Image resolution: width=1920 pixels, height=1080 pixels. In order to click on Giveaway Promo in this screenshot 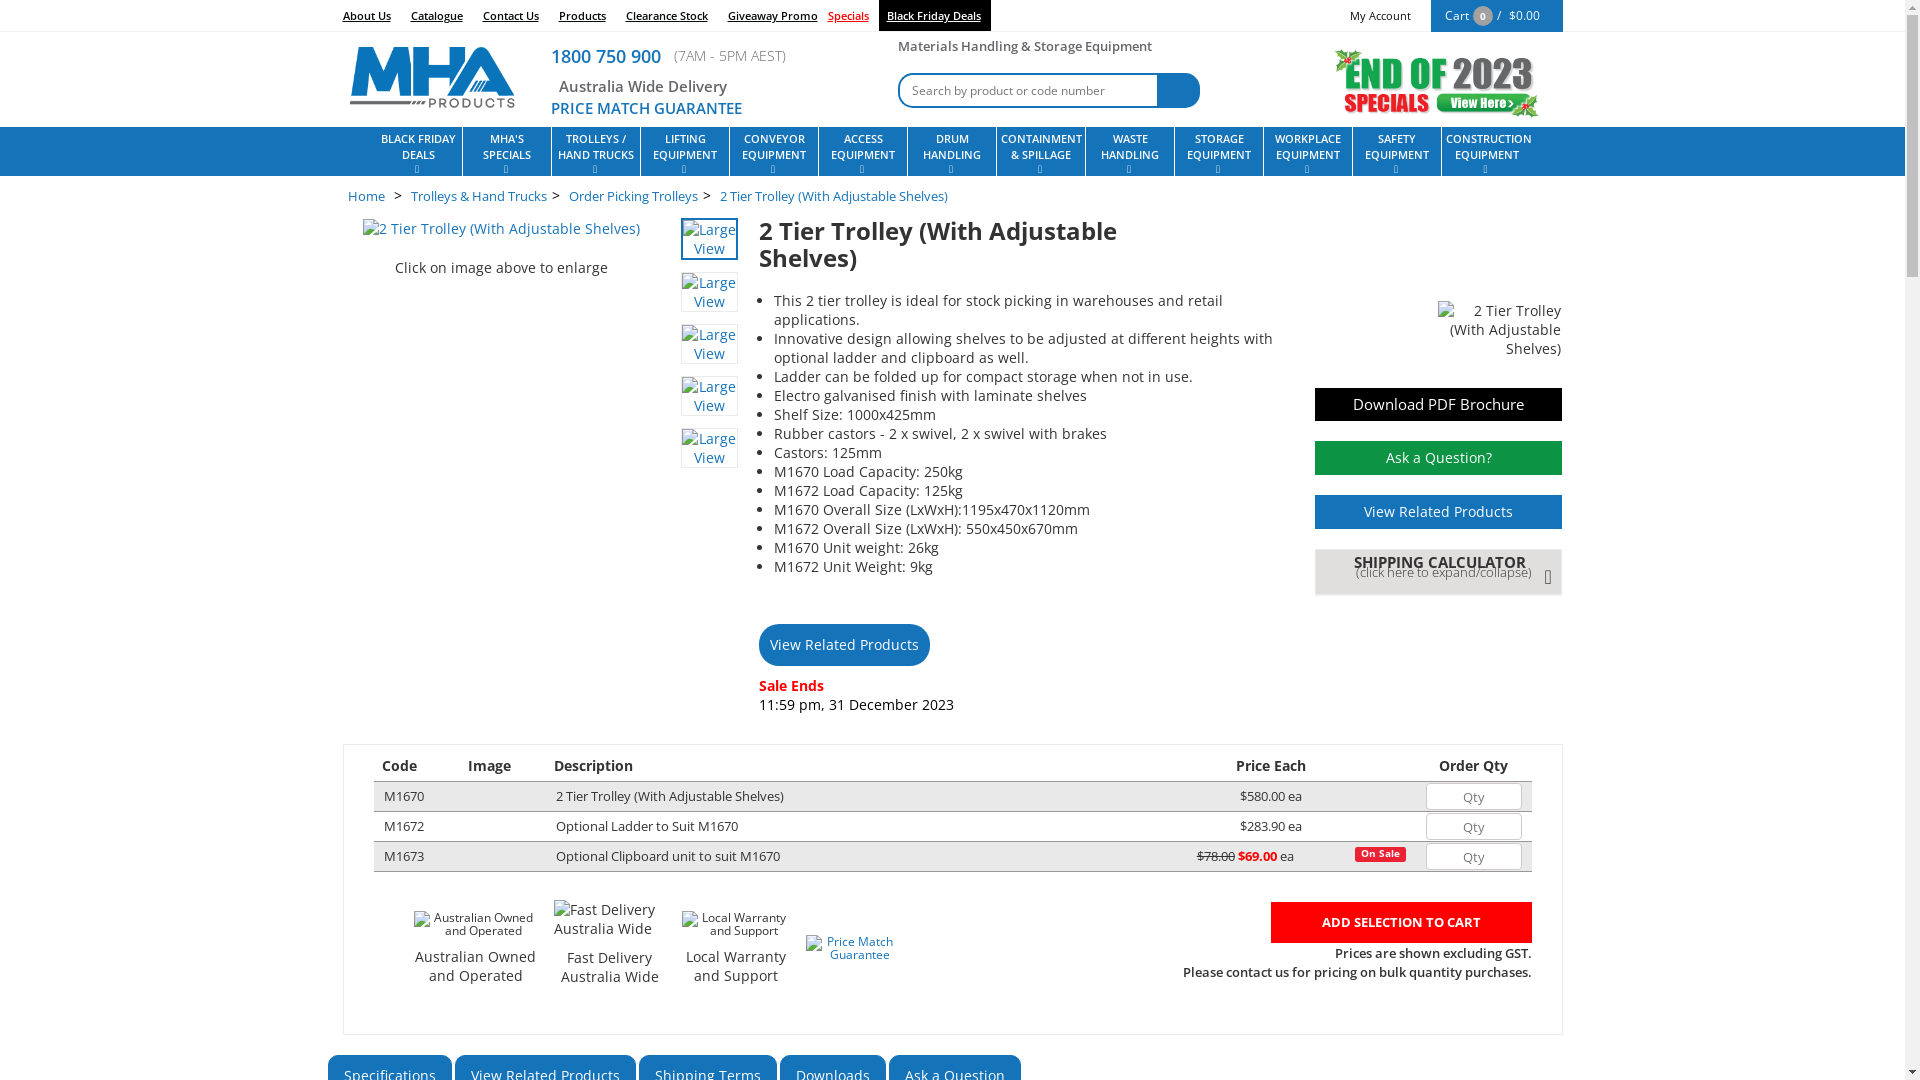, I will do `click(773, 16)`.